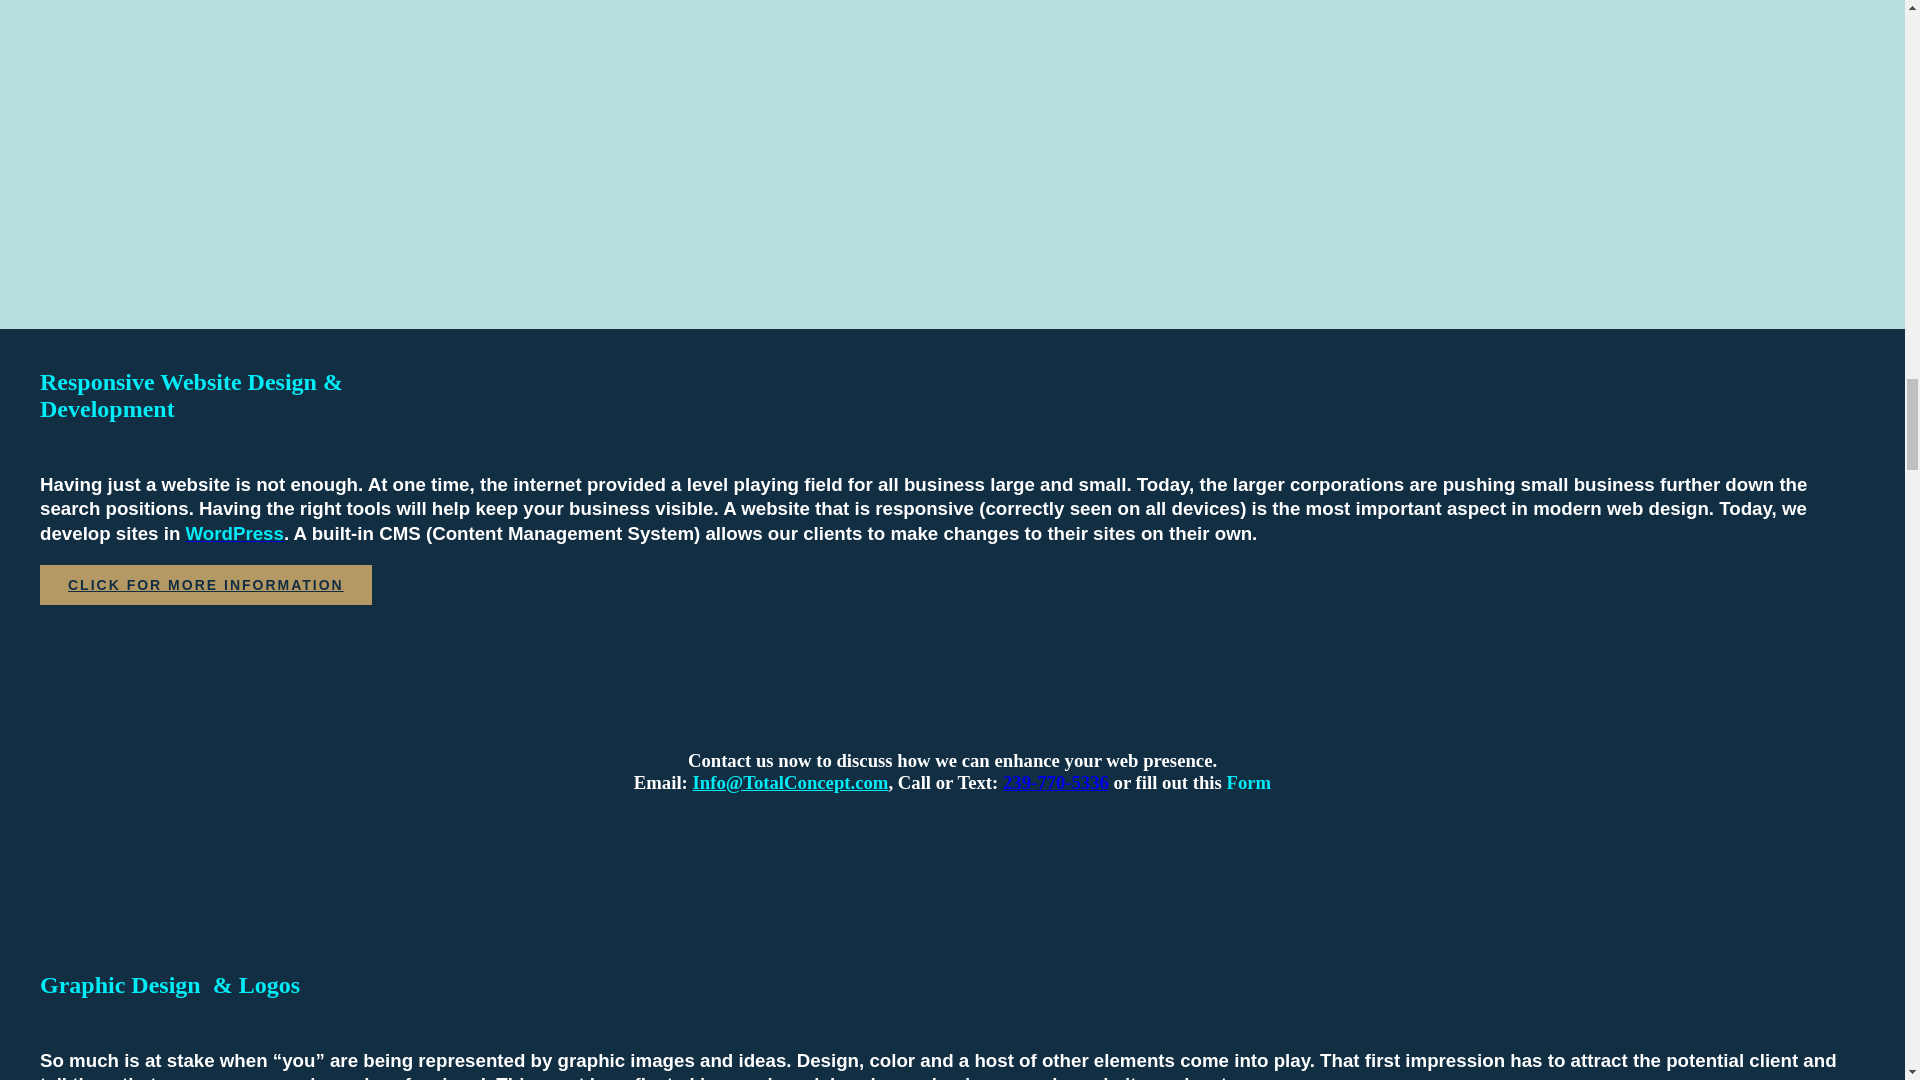 The image size is (1920, 1080). Describe the element at coordinates (206, 584) in the screenshot. I see `CLICK FOR MORE INFORMATION` at that location.